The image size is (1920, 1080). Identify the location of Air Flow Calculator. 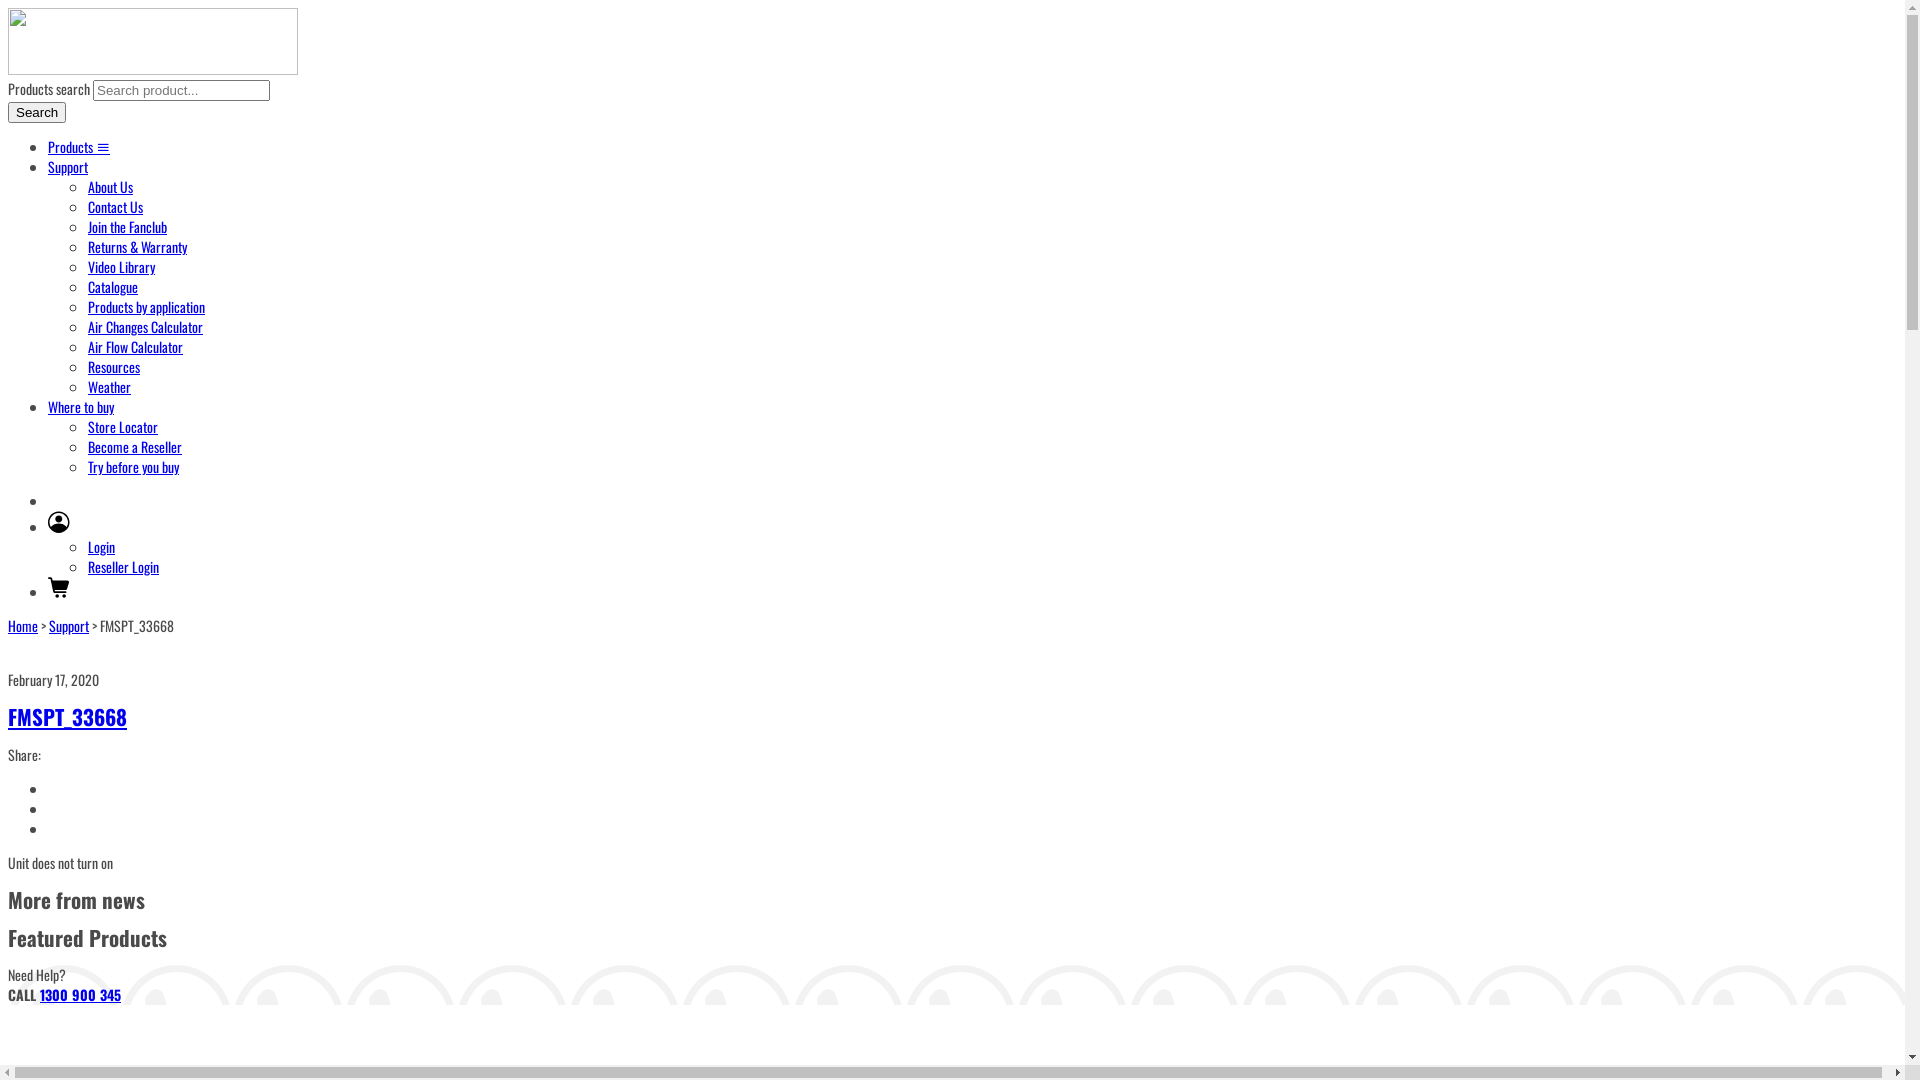
(136, 346).